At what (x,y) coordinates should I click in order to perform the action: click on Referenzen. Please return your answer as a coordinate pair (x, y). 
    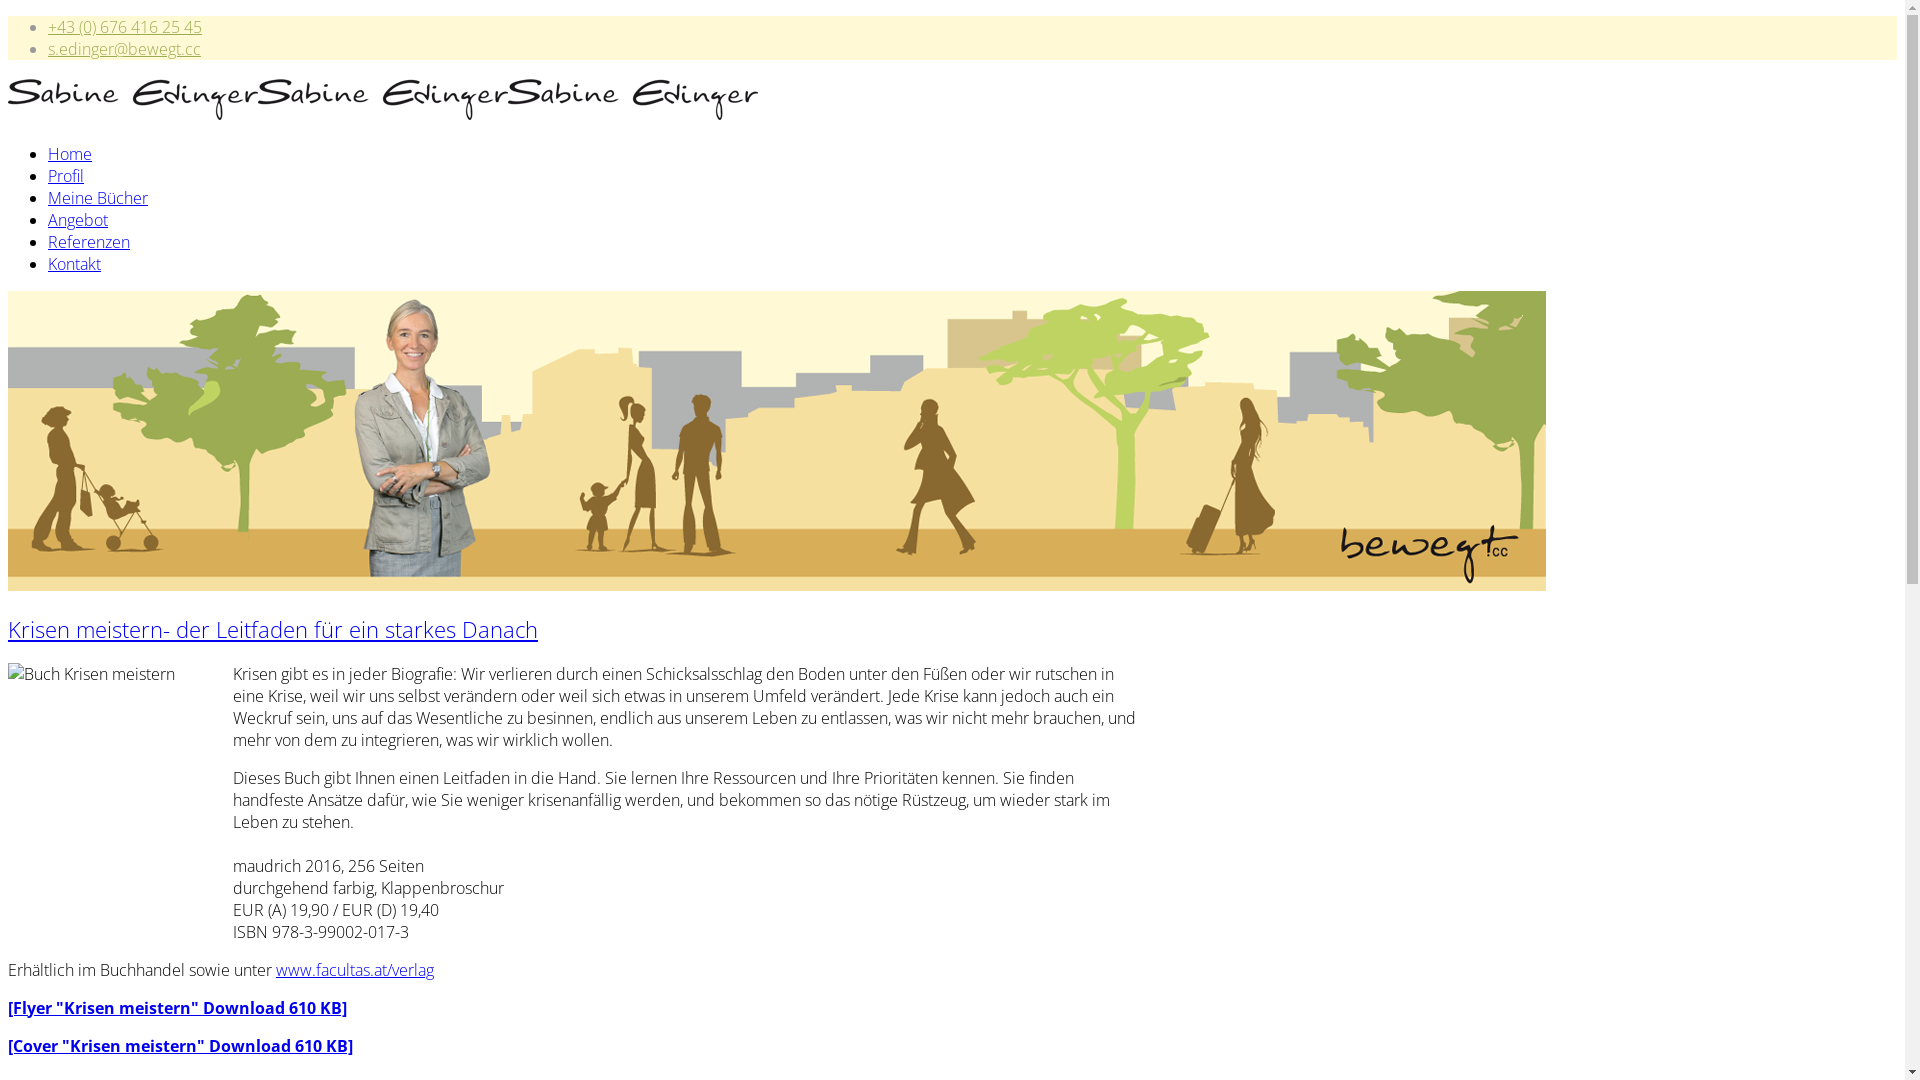
    Looking at the image, I should click on (89, 242).